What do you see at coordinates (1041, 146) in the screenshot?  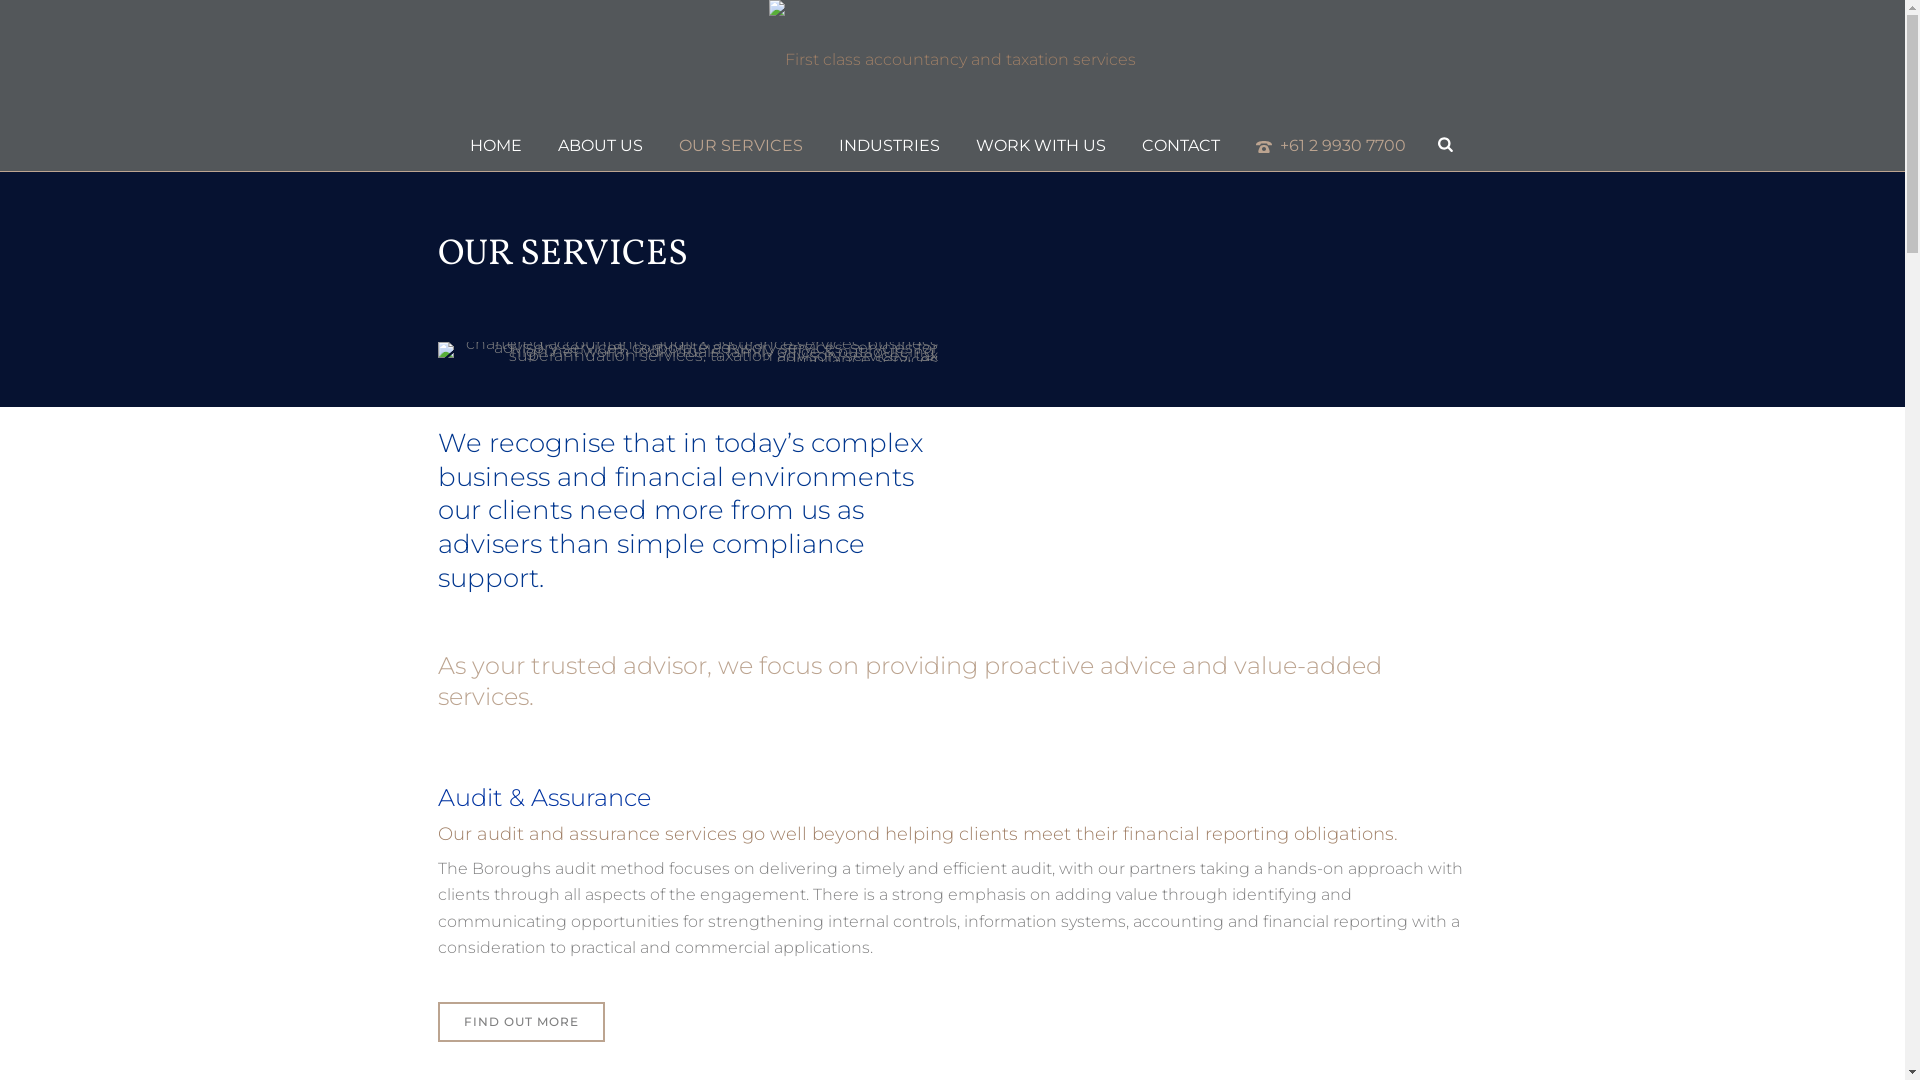 I see `WORK WITH US` at bounding box center [1041, 146].